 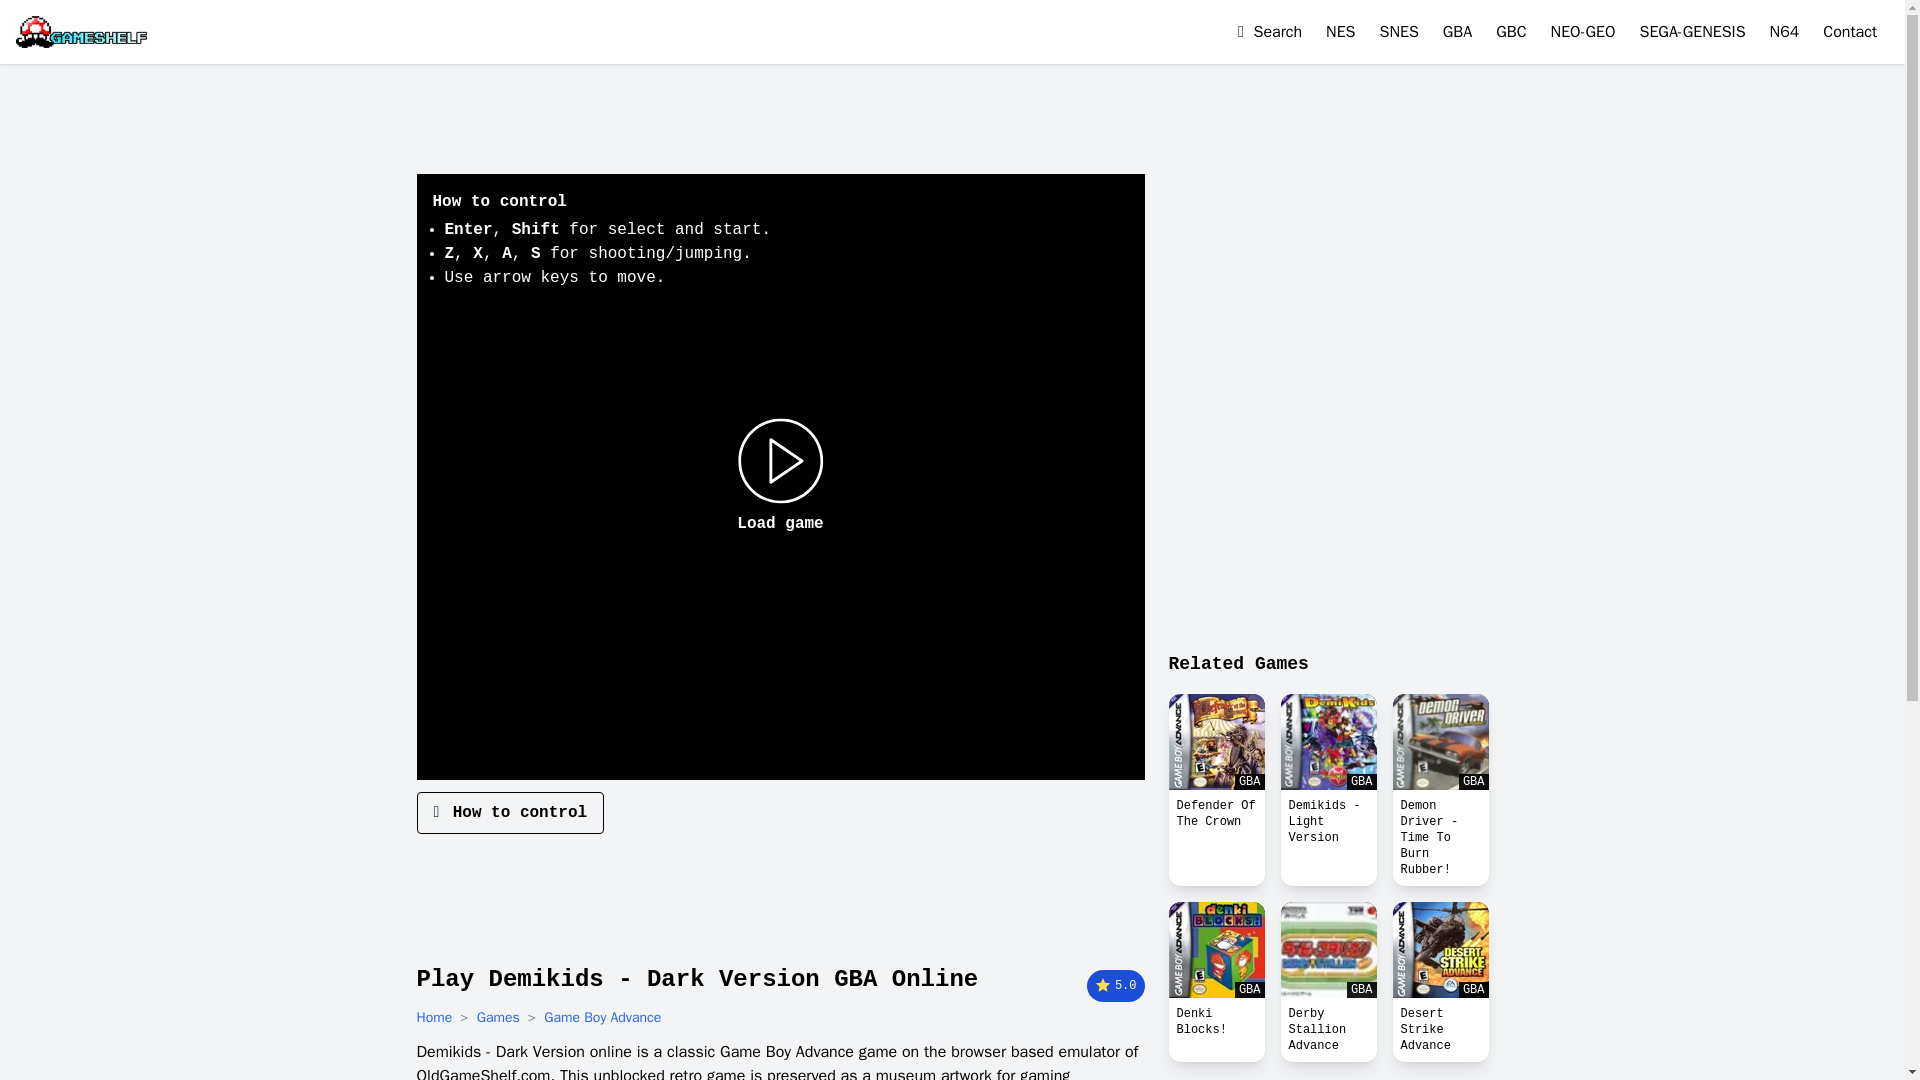 What do you see at coordinates (498, 1018) in the screenshot?
I see `Games` at bounding box center [498, 1018].